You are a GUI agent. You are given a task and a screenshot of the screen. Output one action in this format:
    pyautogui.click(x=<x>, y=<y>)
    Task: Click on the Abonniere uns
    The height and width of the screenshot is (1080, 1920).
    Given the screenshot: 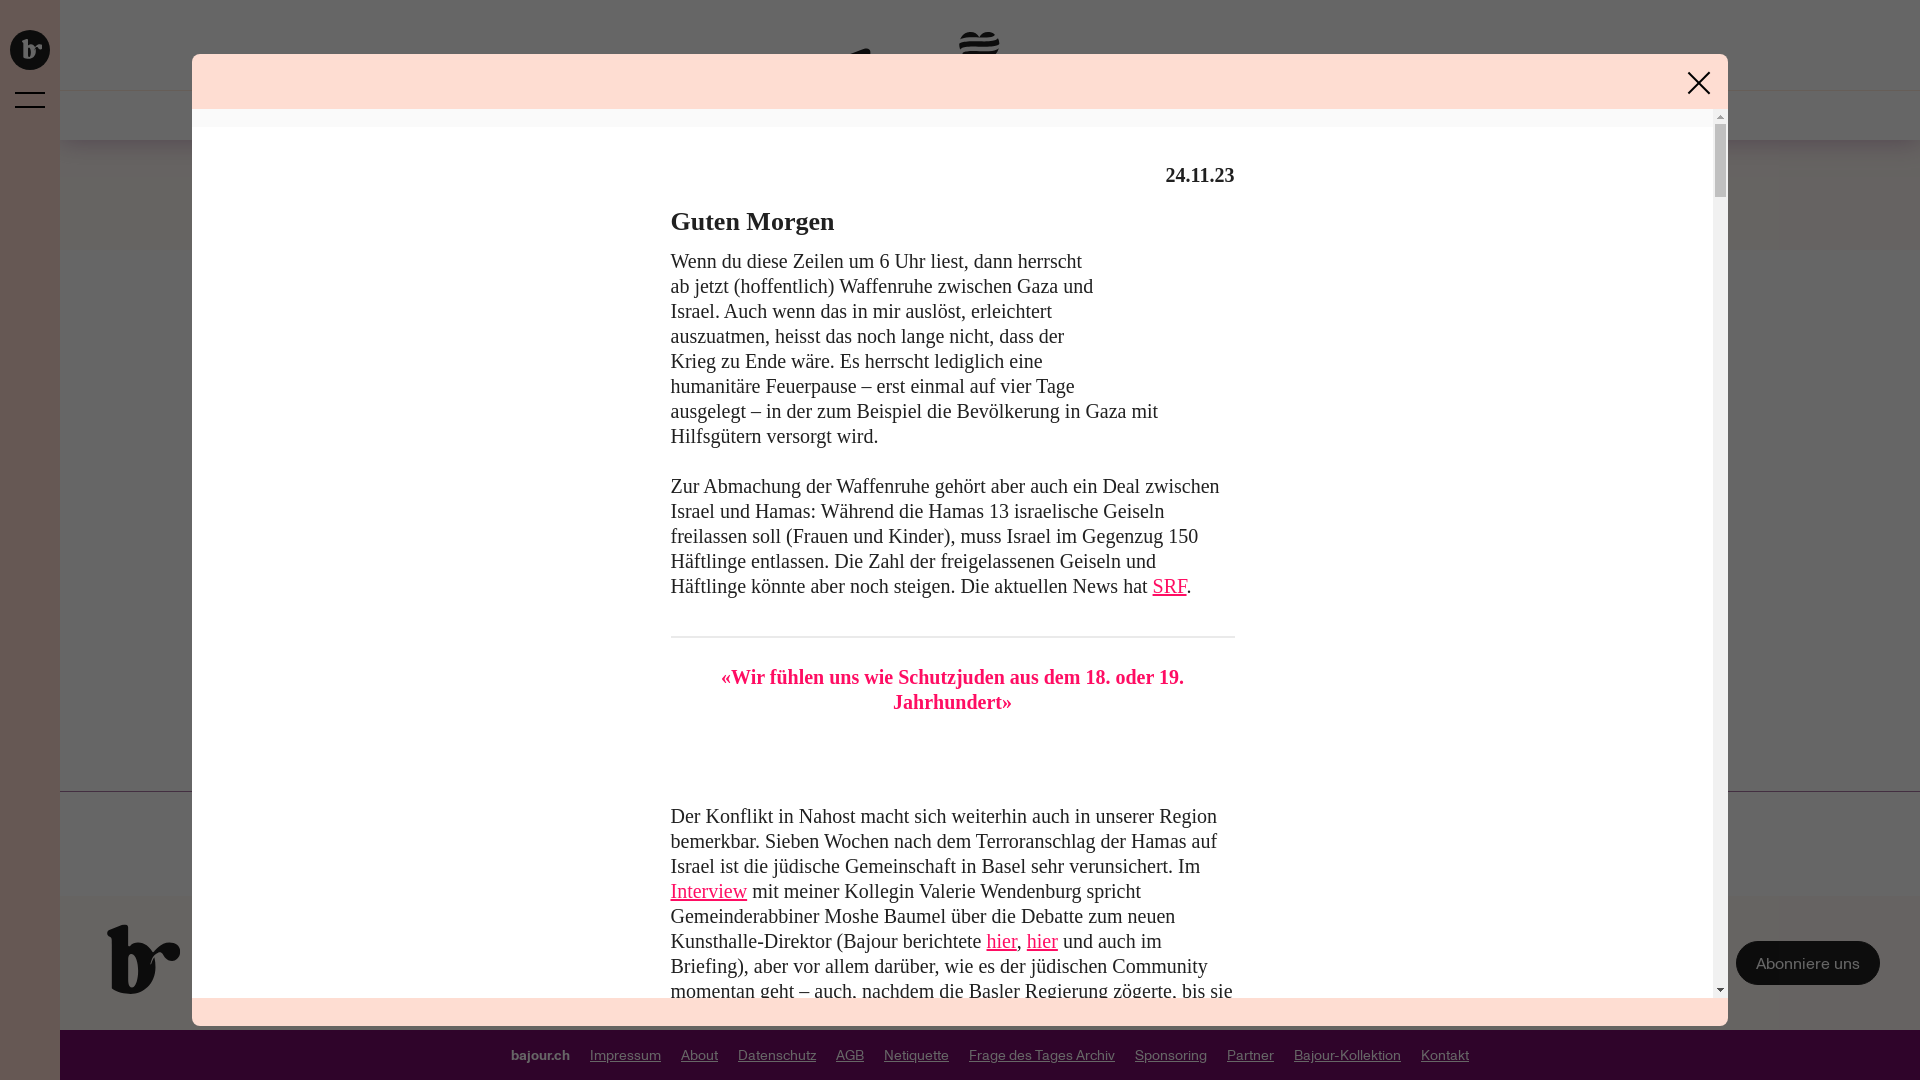 What is the action you would take?
    pyautogui.click(x=1808, y=964)
    